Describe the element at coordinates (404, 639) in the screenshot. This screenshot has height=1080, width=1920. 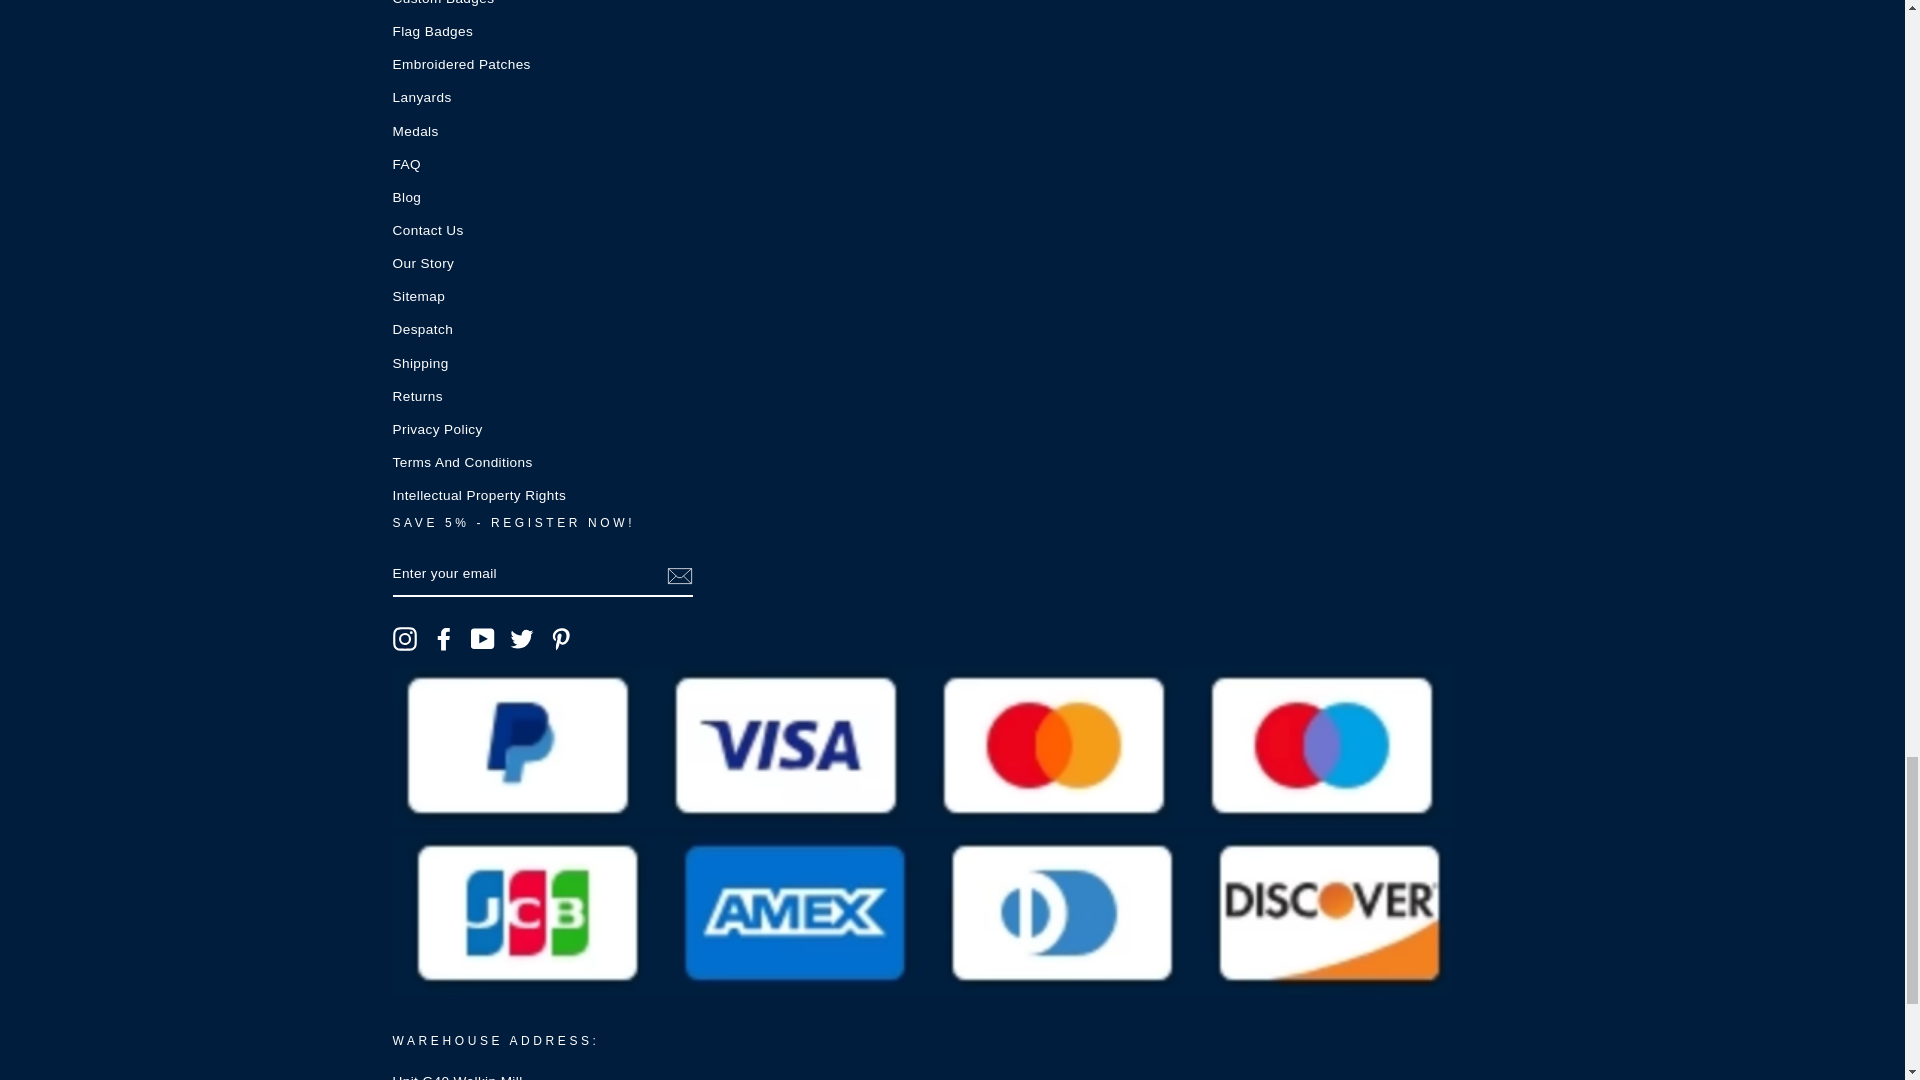
I see `Badges UK on Instagram` at that location.